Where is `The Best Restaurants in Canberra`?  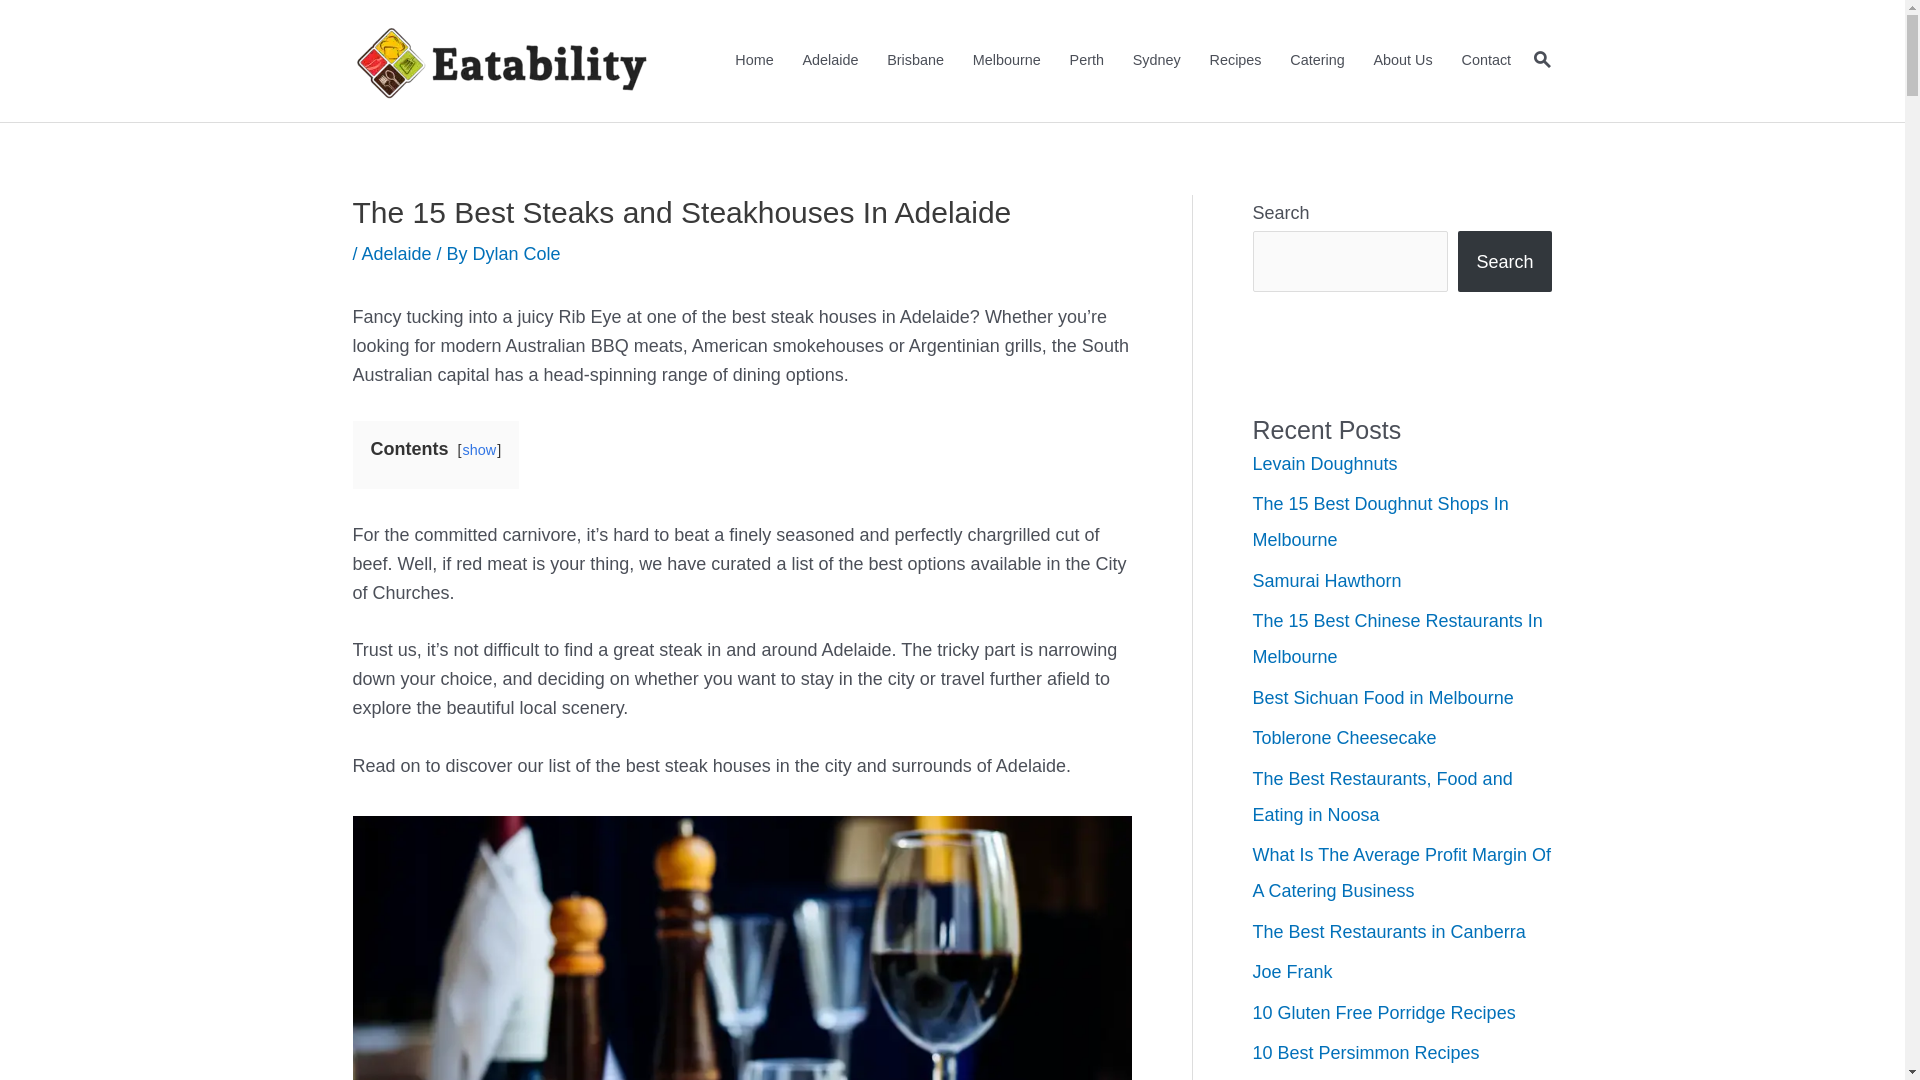 The Best Restaurants in Canberra is located at coordinates (1388, 932).